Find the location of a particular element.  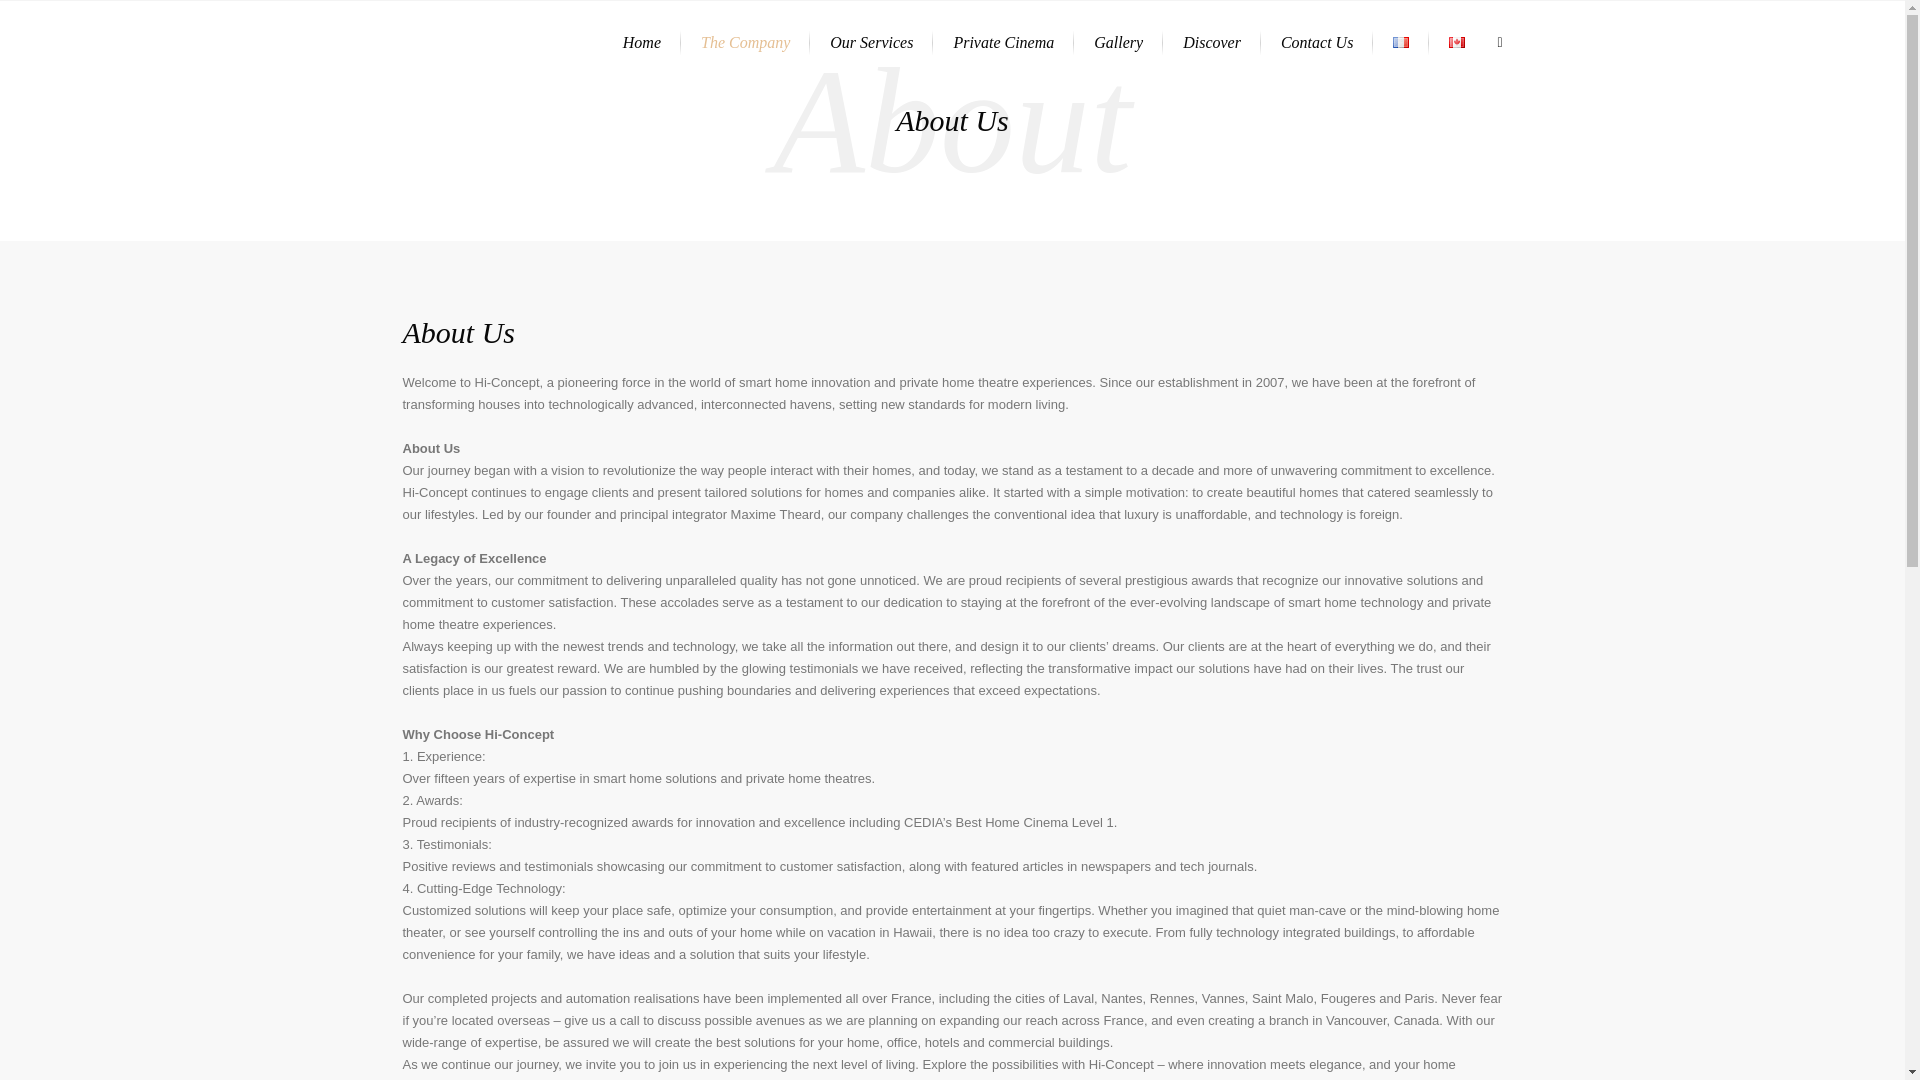

The Company is located at coordinates (746, 42).